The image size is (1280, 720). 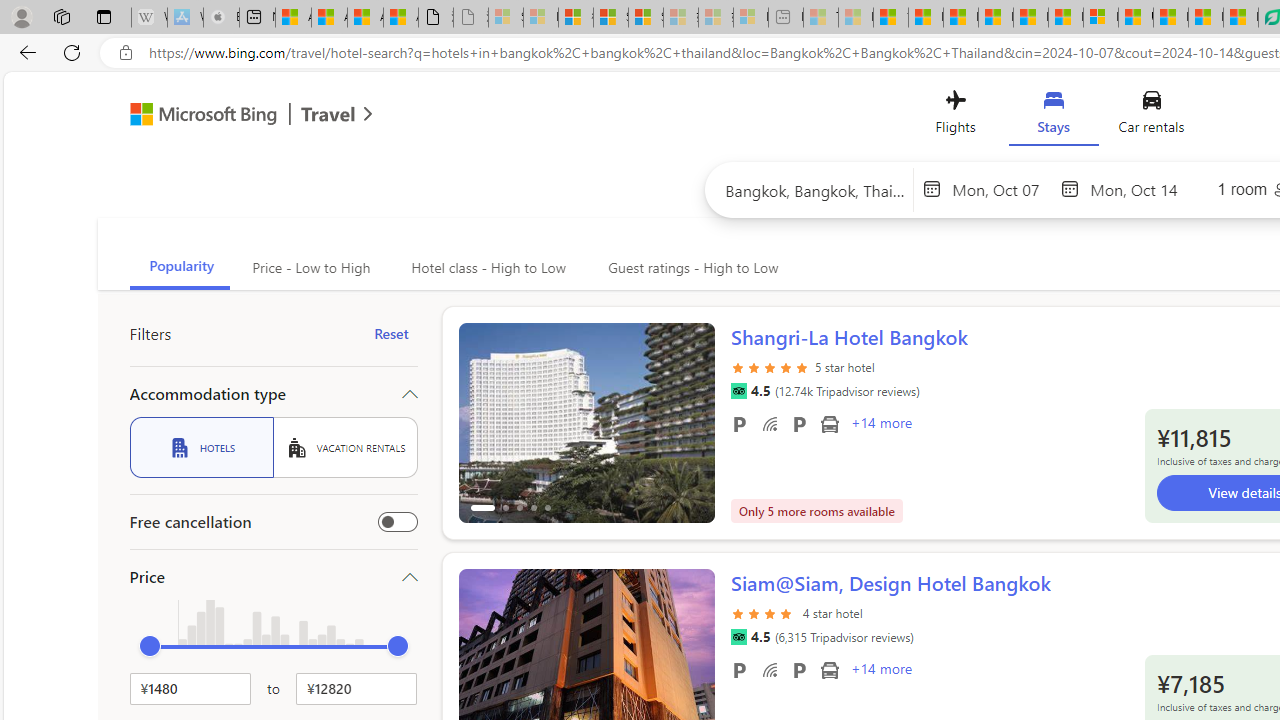 I want to click on Car rentals, so click(x=1150, y=116).